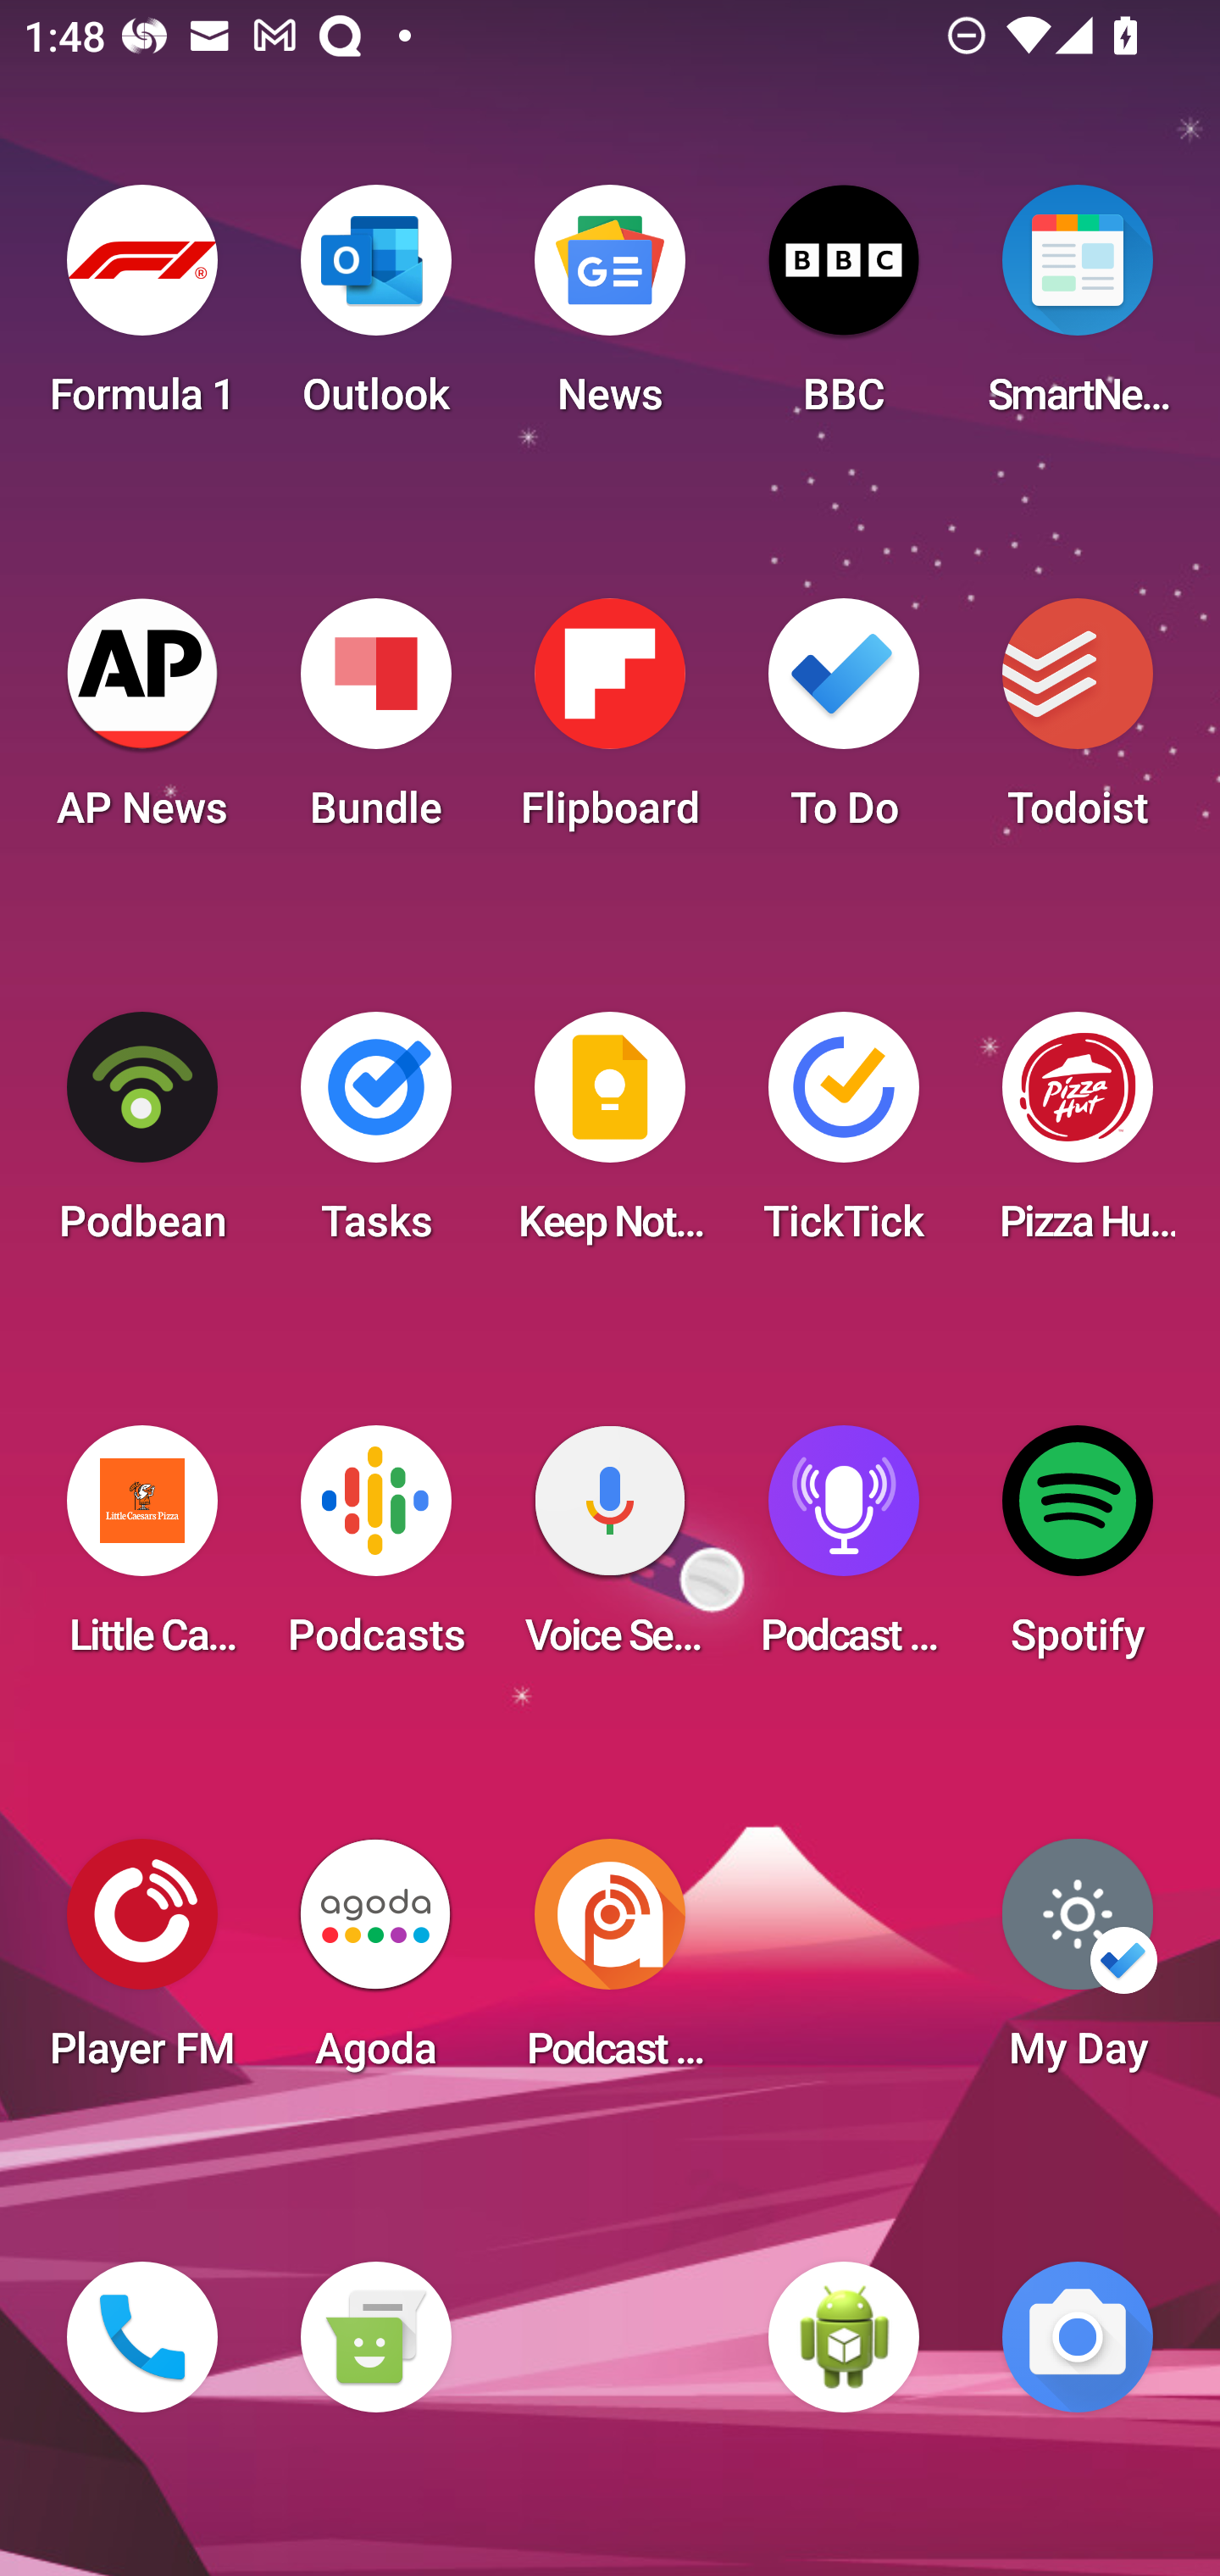 The height and width of the screenshot is (2576, 1220). I want to click on Voice Search, so click(610, 1551).